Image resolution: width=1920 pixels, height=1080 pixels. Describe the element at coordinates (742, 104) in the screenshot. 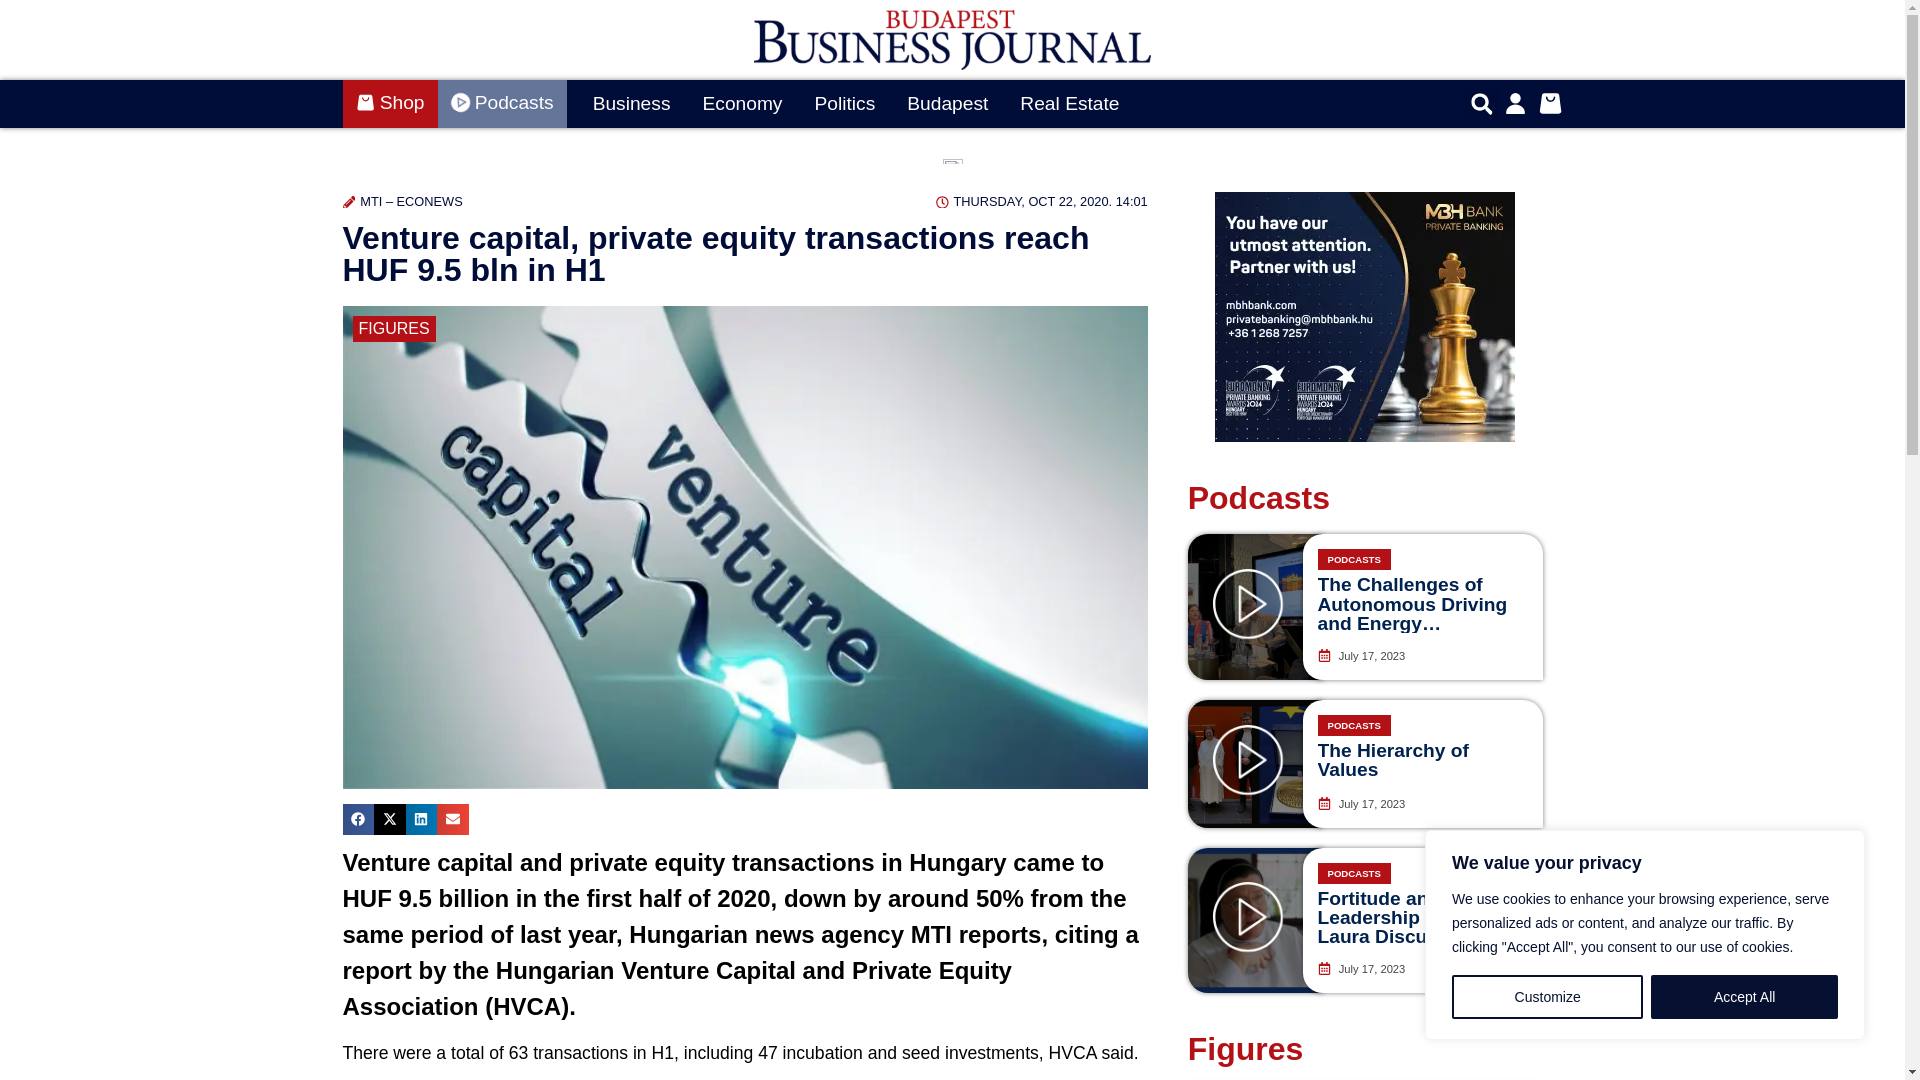

I see `Economy` at that location.